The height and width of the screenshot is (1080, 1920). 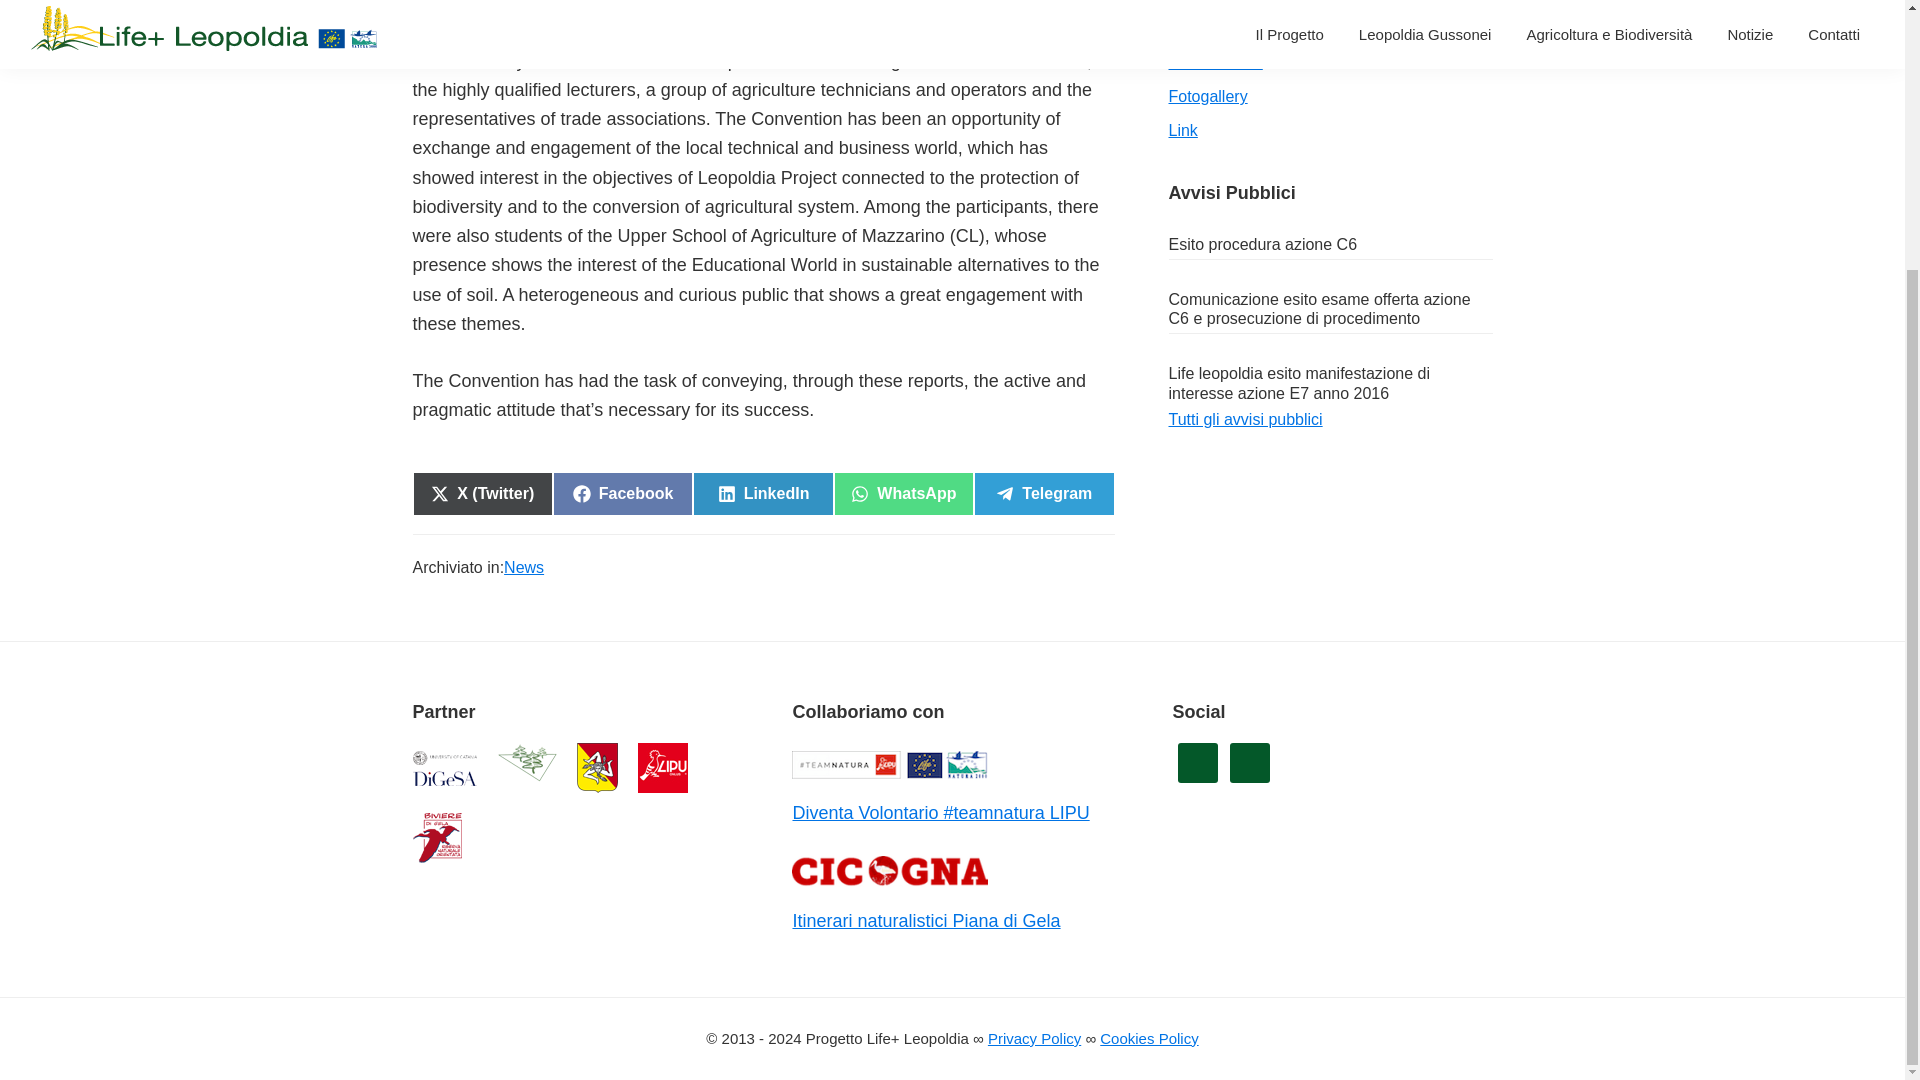 What do you see at coordinates (523, 566) in the screenshot?
I see `News` at bounding box center [523, 566].